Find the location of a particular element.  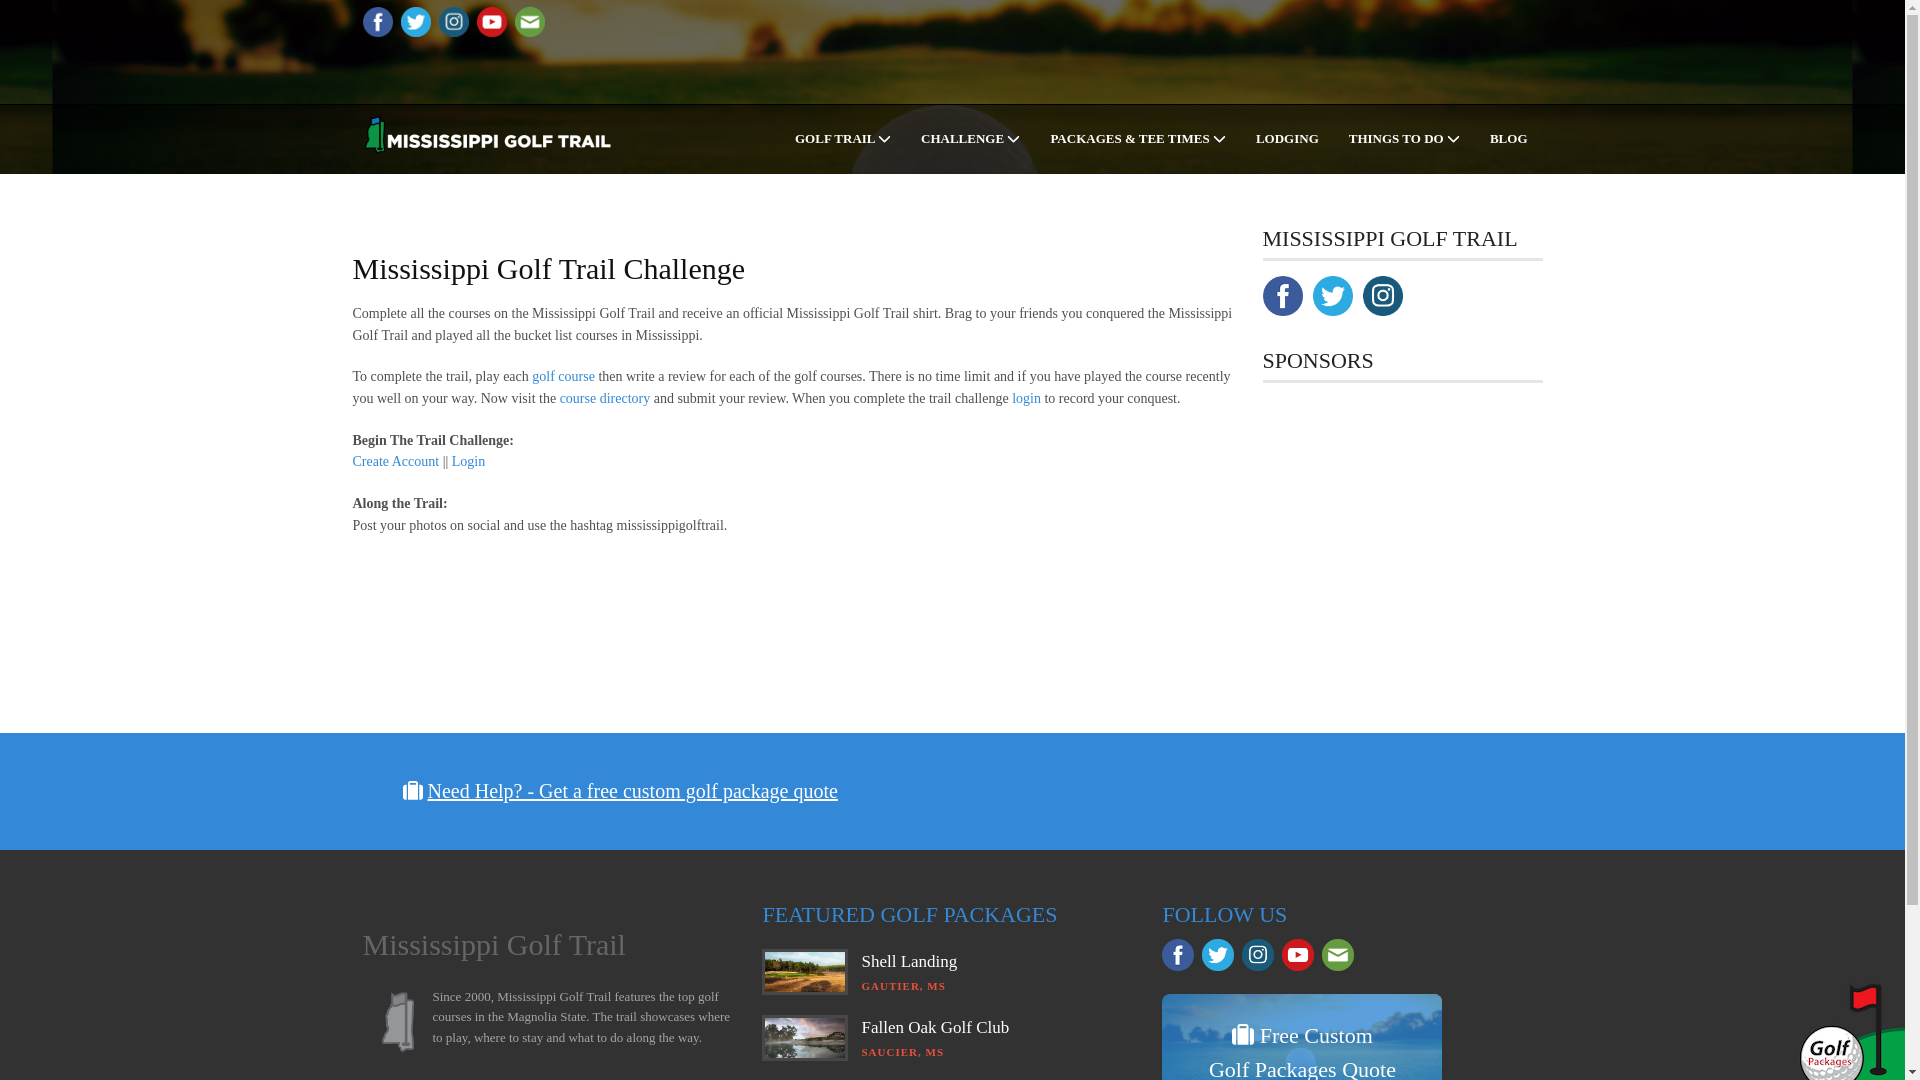

Need Help? - Get a free custom golf package quote is located at coordinates (632, 790).